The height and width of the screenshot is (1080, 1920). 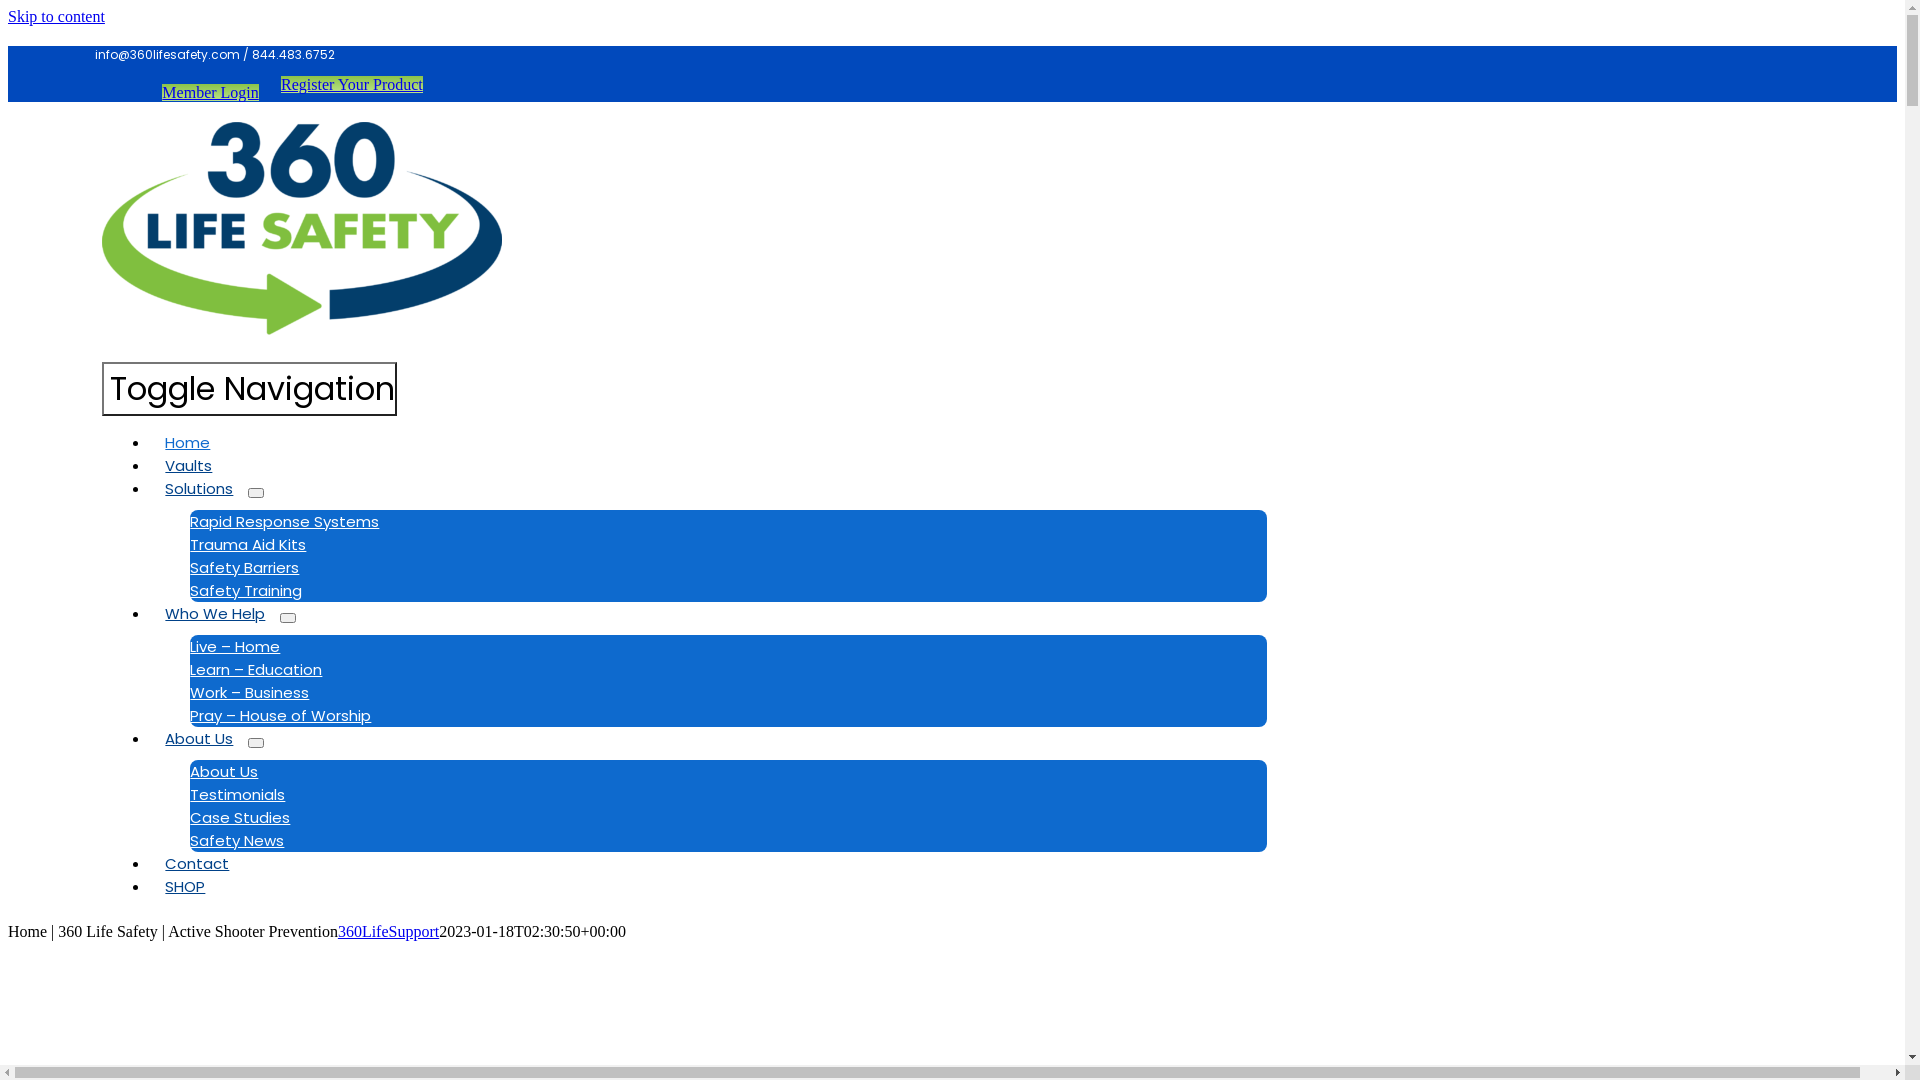 I want to click on Contact, so click(x=197, y=864).